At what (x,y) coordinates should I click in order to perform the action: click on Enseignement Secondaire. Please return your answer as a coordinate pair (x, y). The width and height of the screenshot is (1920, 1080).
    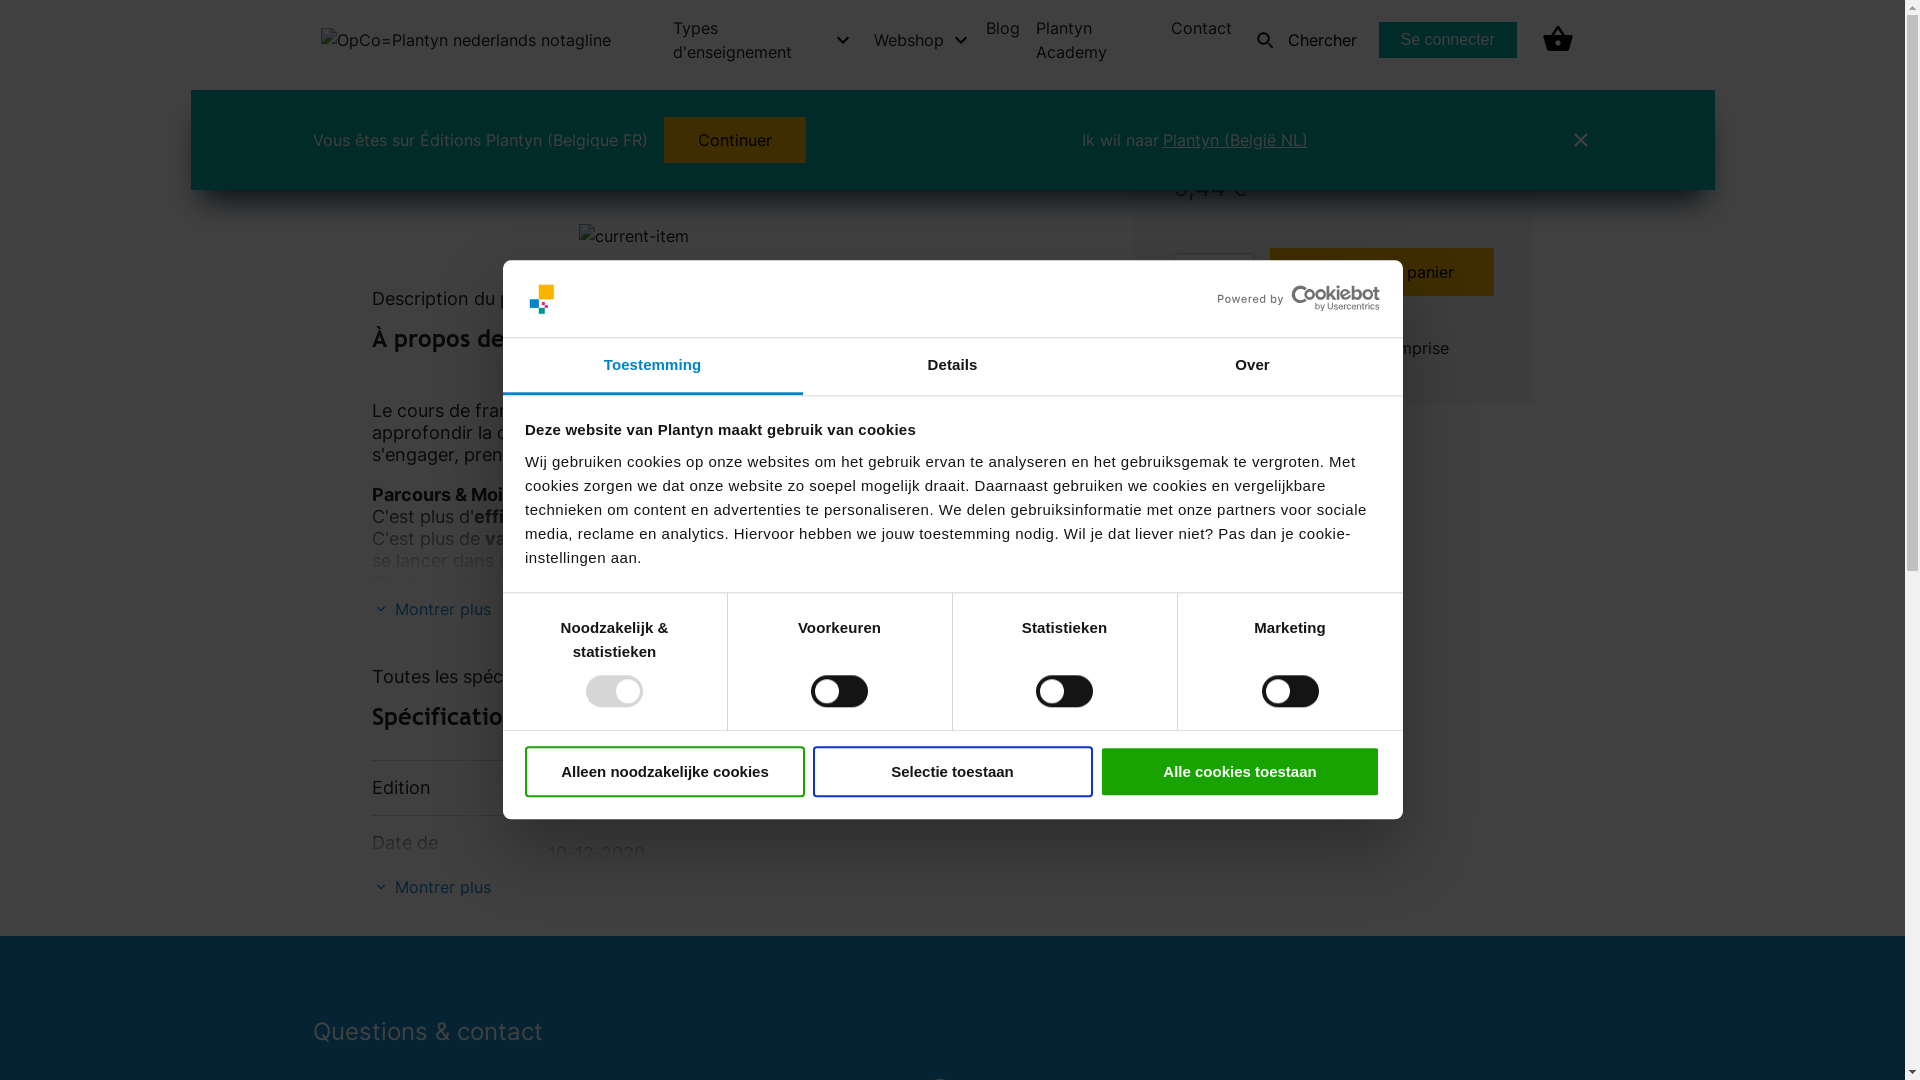
    Looking at the image, I should click on (530, 108).